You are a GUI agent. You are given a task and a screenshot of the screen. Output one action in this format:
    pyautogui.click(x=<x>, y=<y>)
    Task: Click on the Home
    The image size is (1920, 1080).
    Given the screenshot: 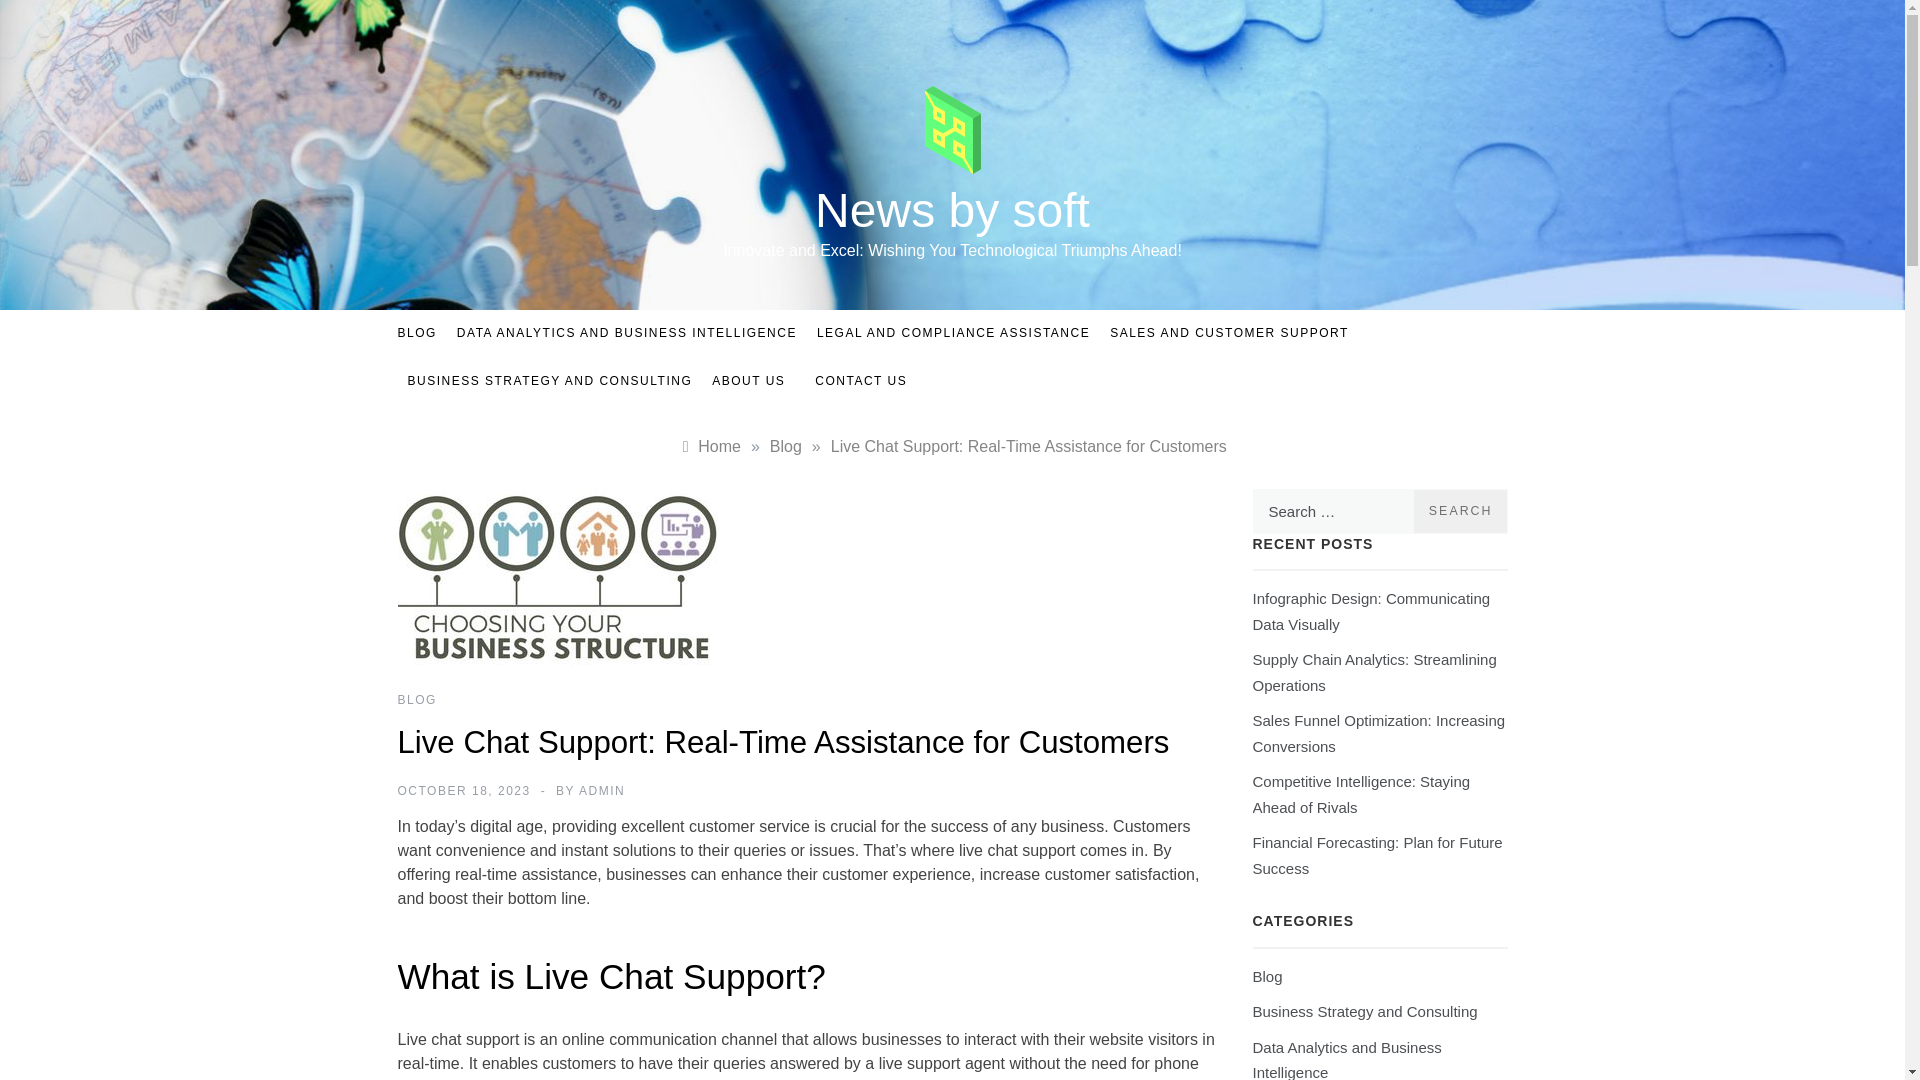 What is the action you would take?
    pyautogui.click(x=709, y=446)
    